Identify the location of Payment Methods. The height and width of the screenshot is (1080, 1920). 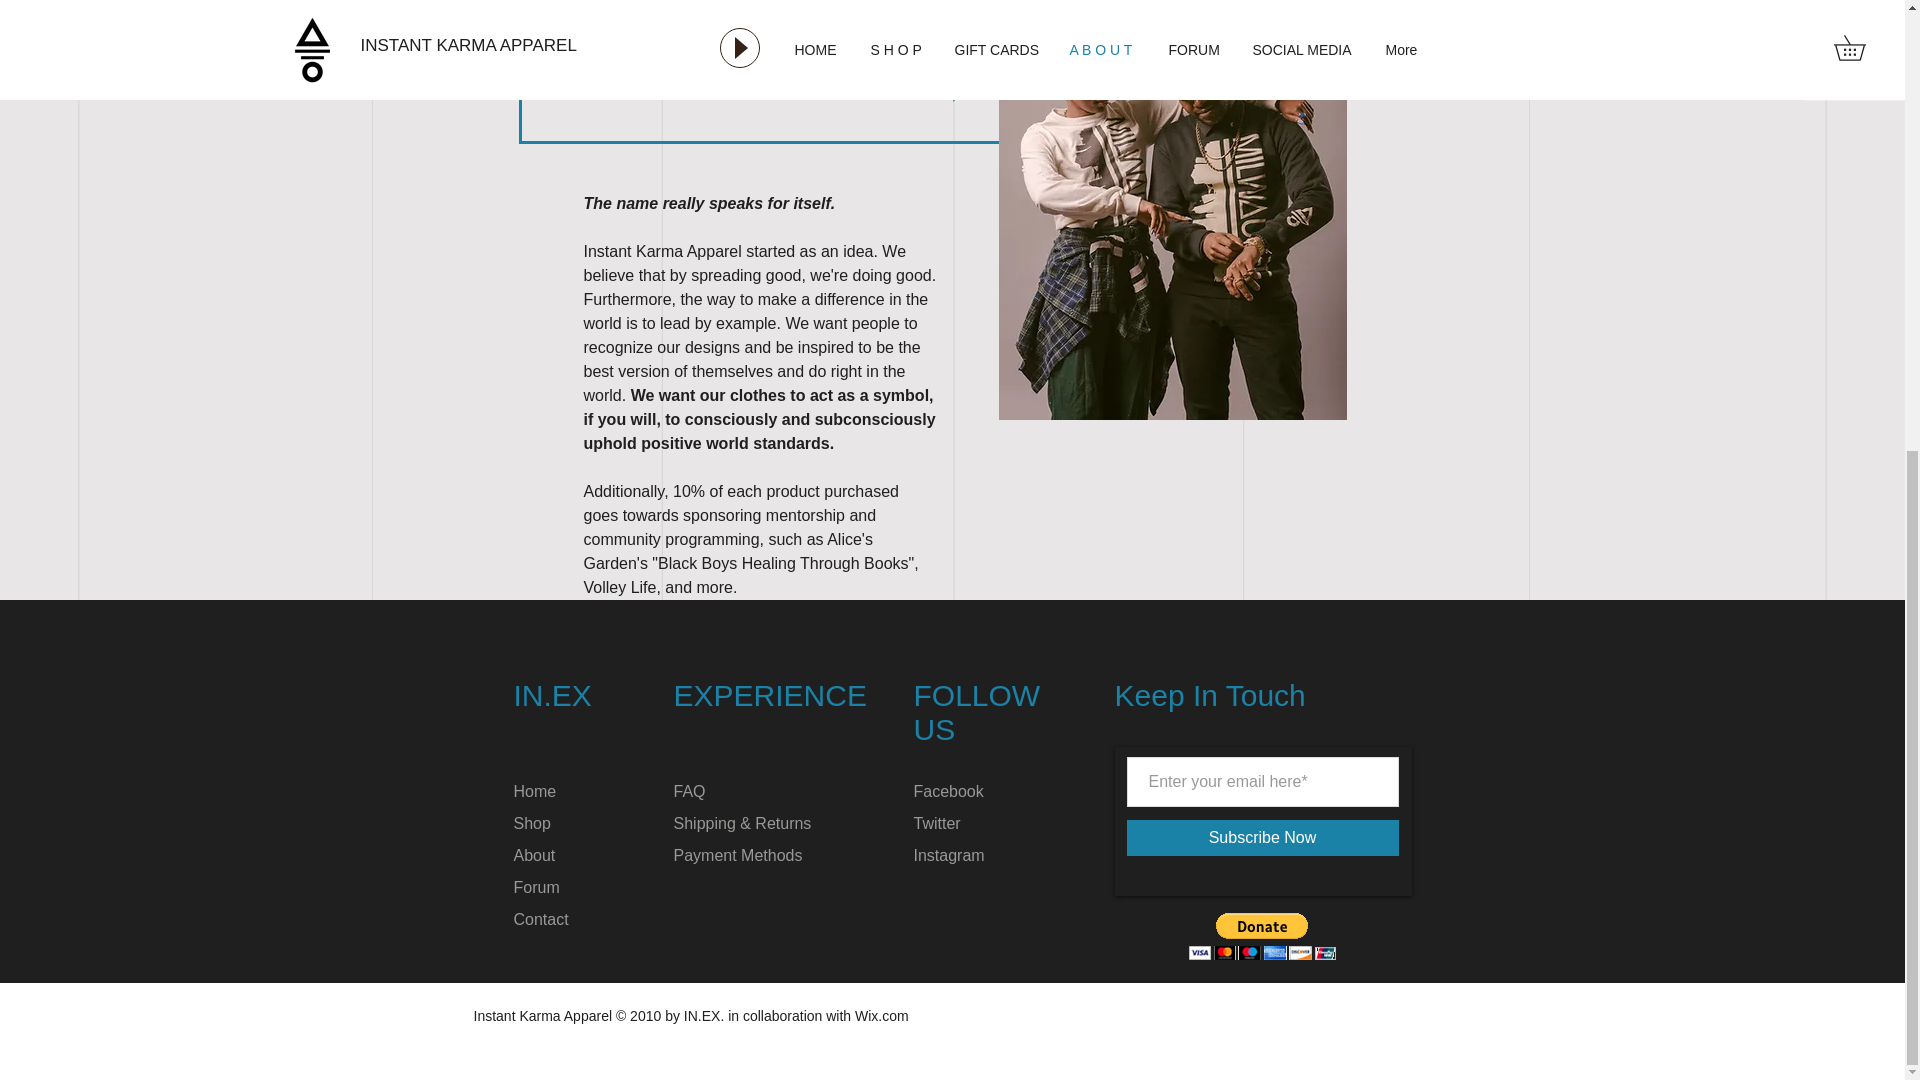
(738, 855).